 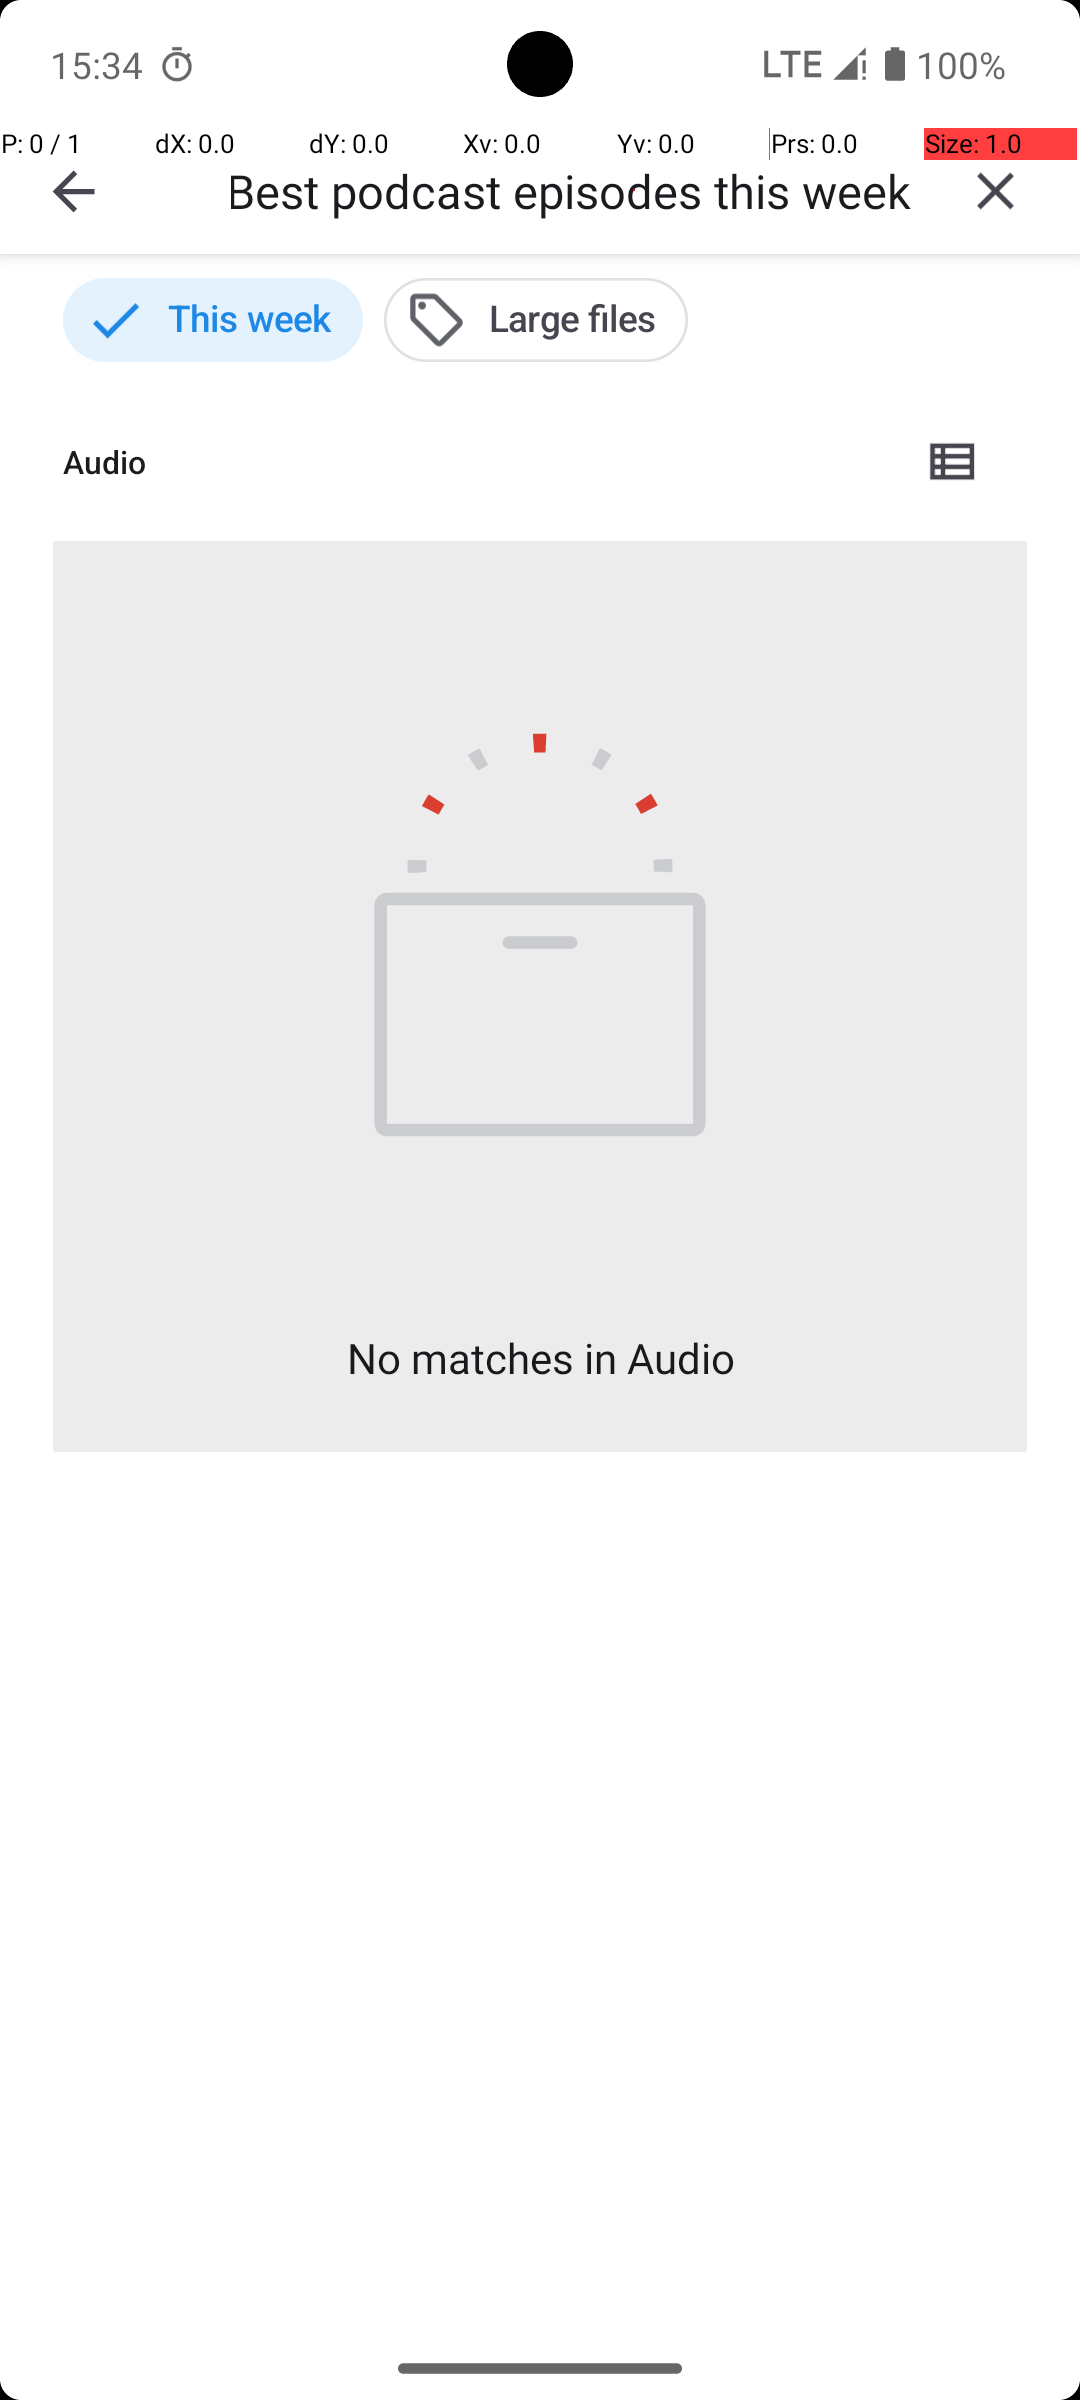 What do you see at coordinates (540, 1358) in the screenshot?
I see `No matches in Audio` at bounding box center [540, 1358].